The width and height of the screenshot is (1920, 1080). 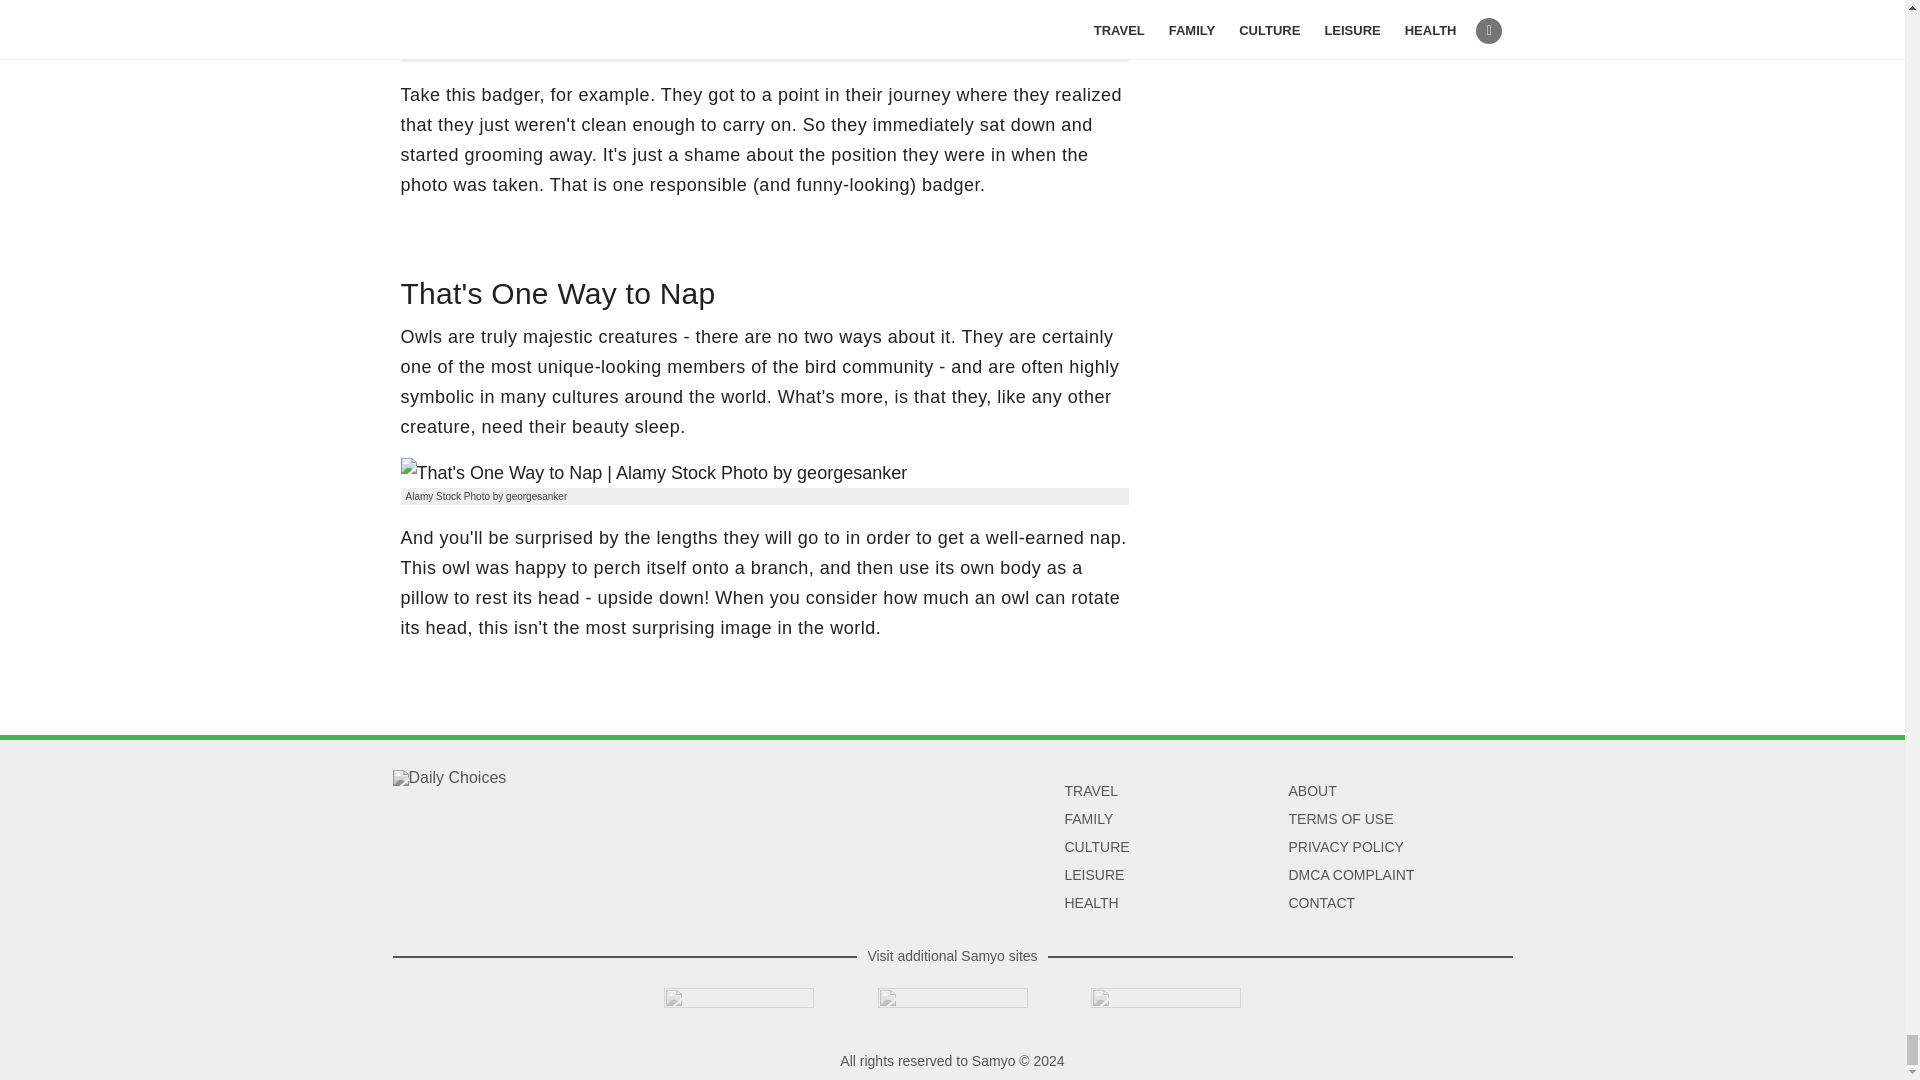 What do you see at coordinates (1088, 819) in the screenshot?
I see `FAMILY` at bounding box center [1088, 819].